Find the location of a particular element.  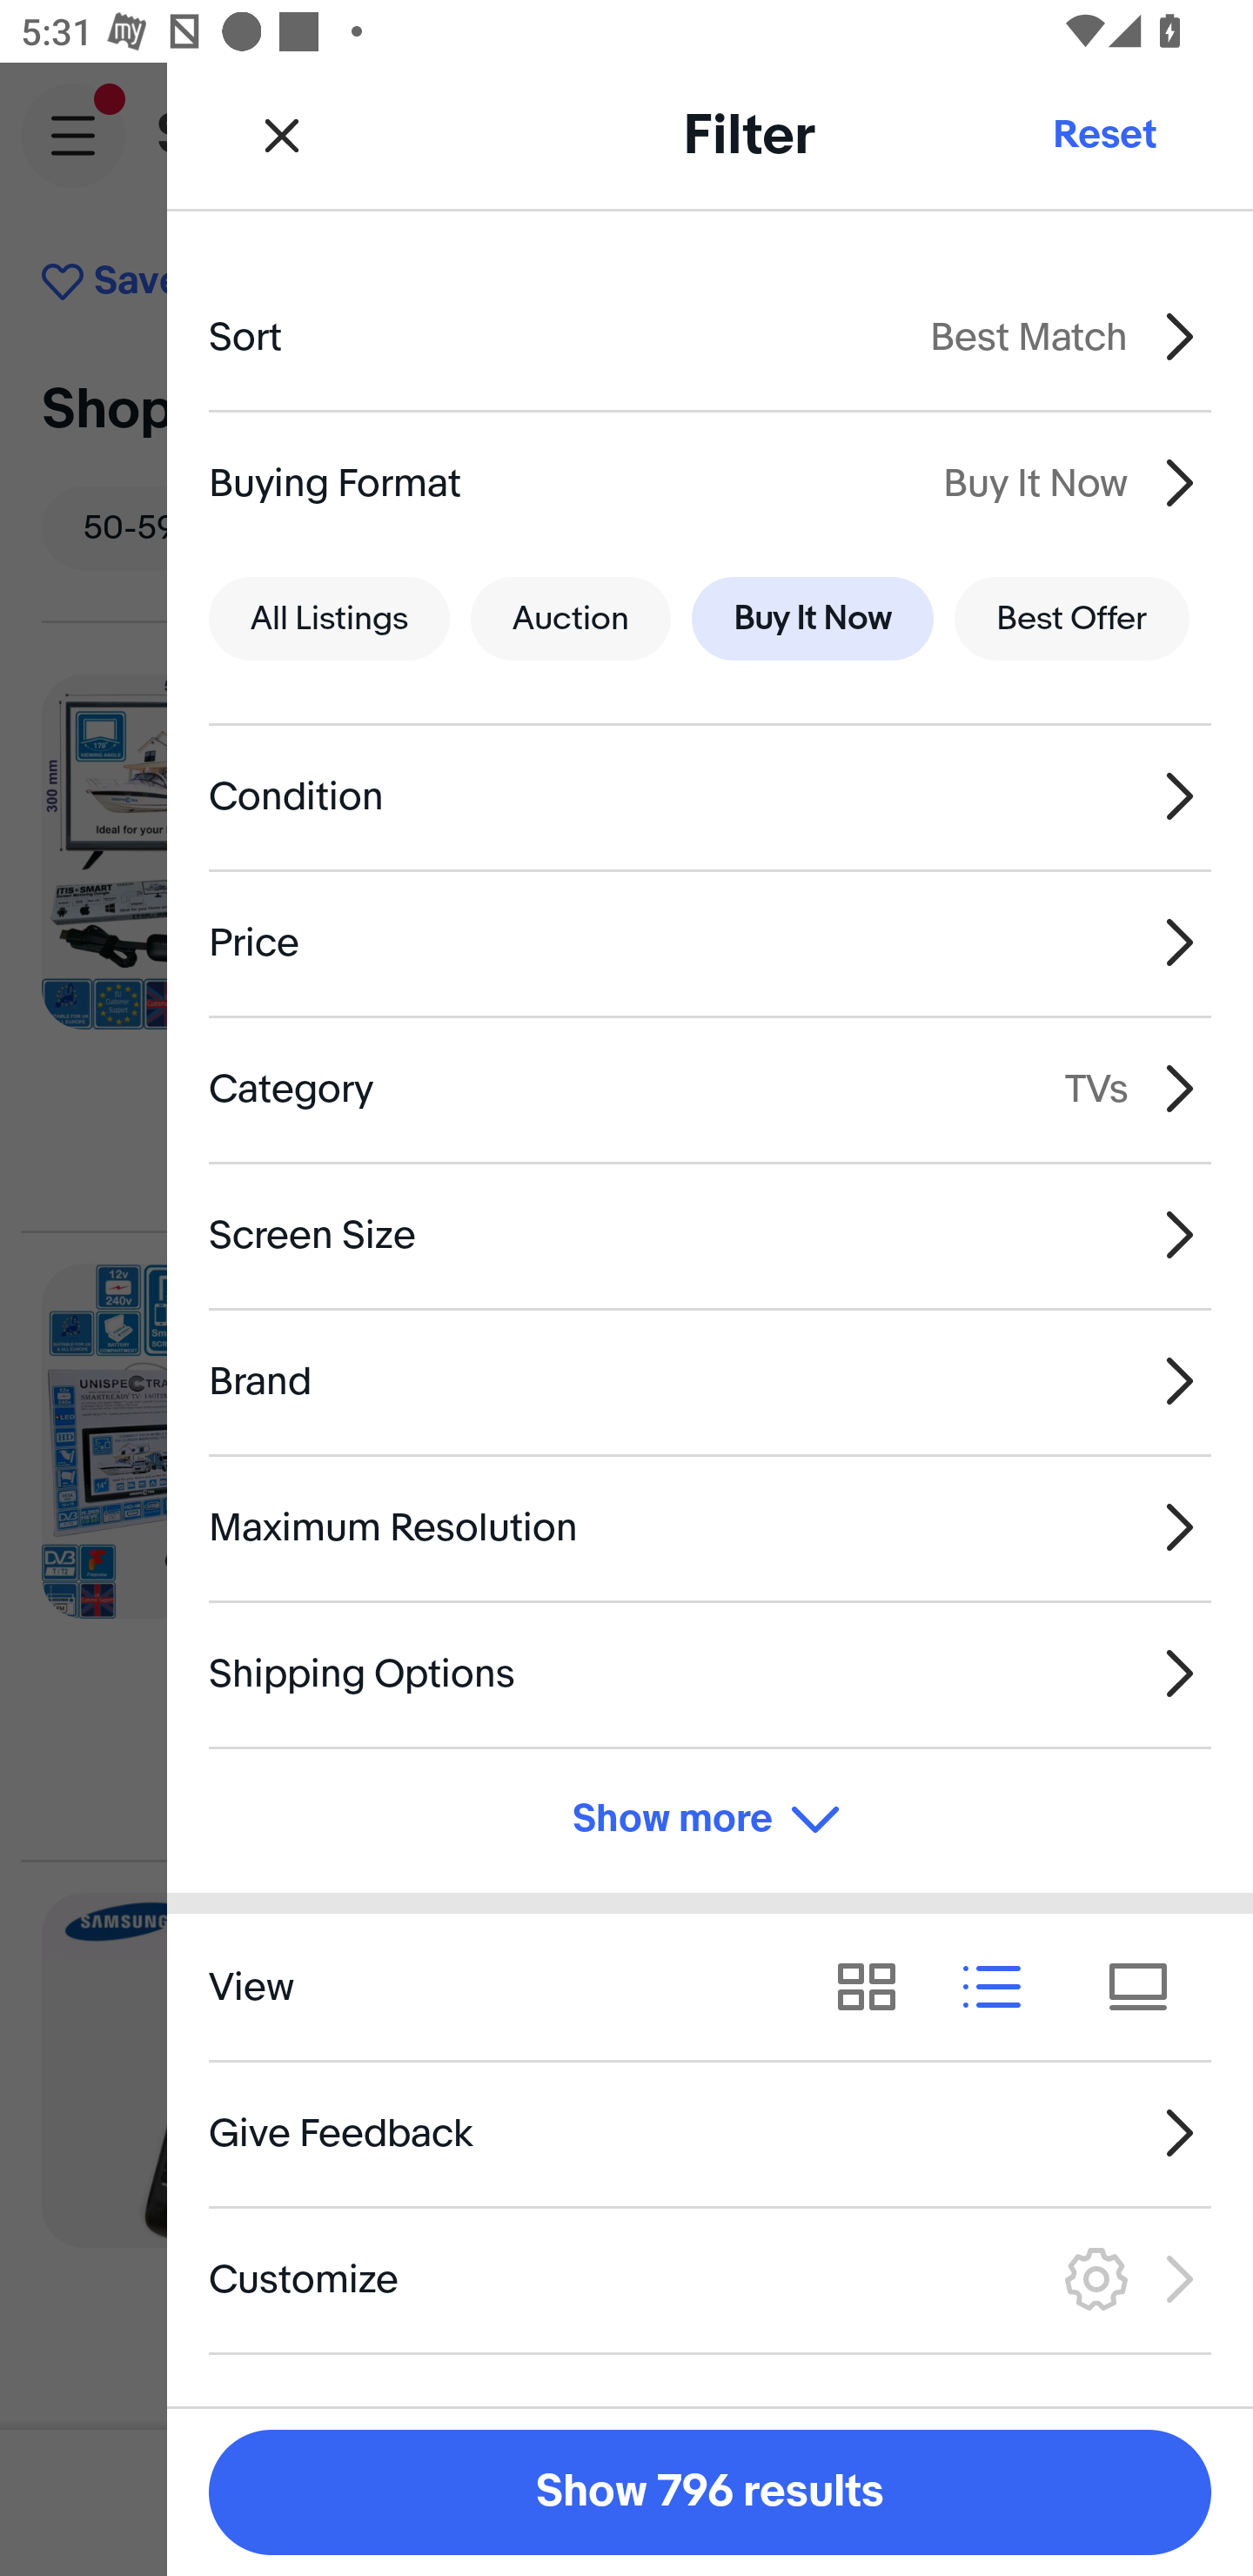

All Listings is located at coordinates (329, 620).